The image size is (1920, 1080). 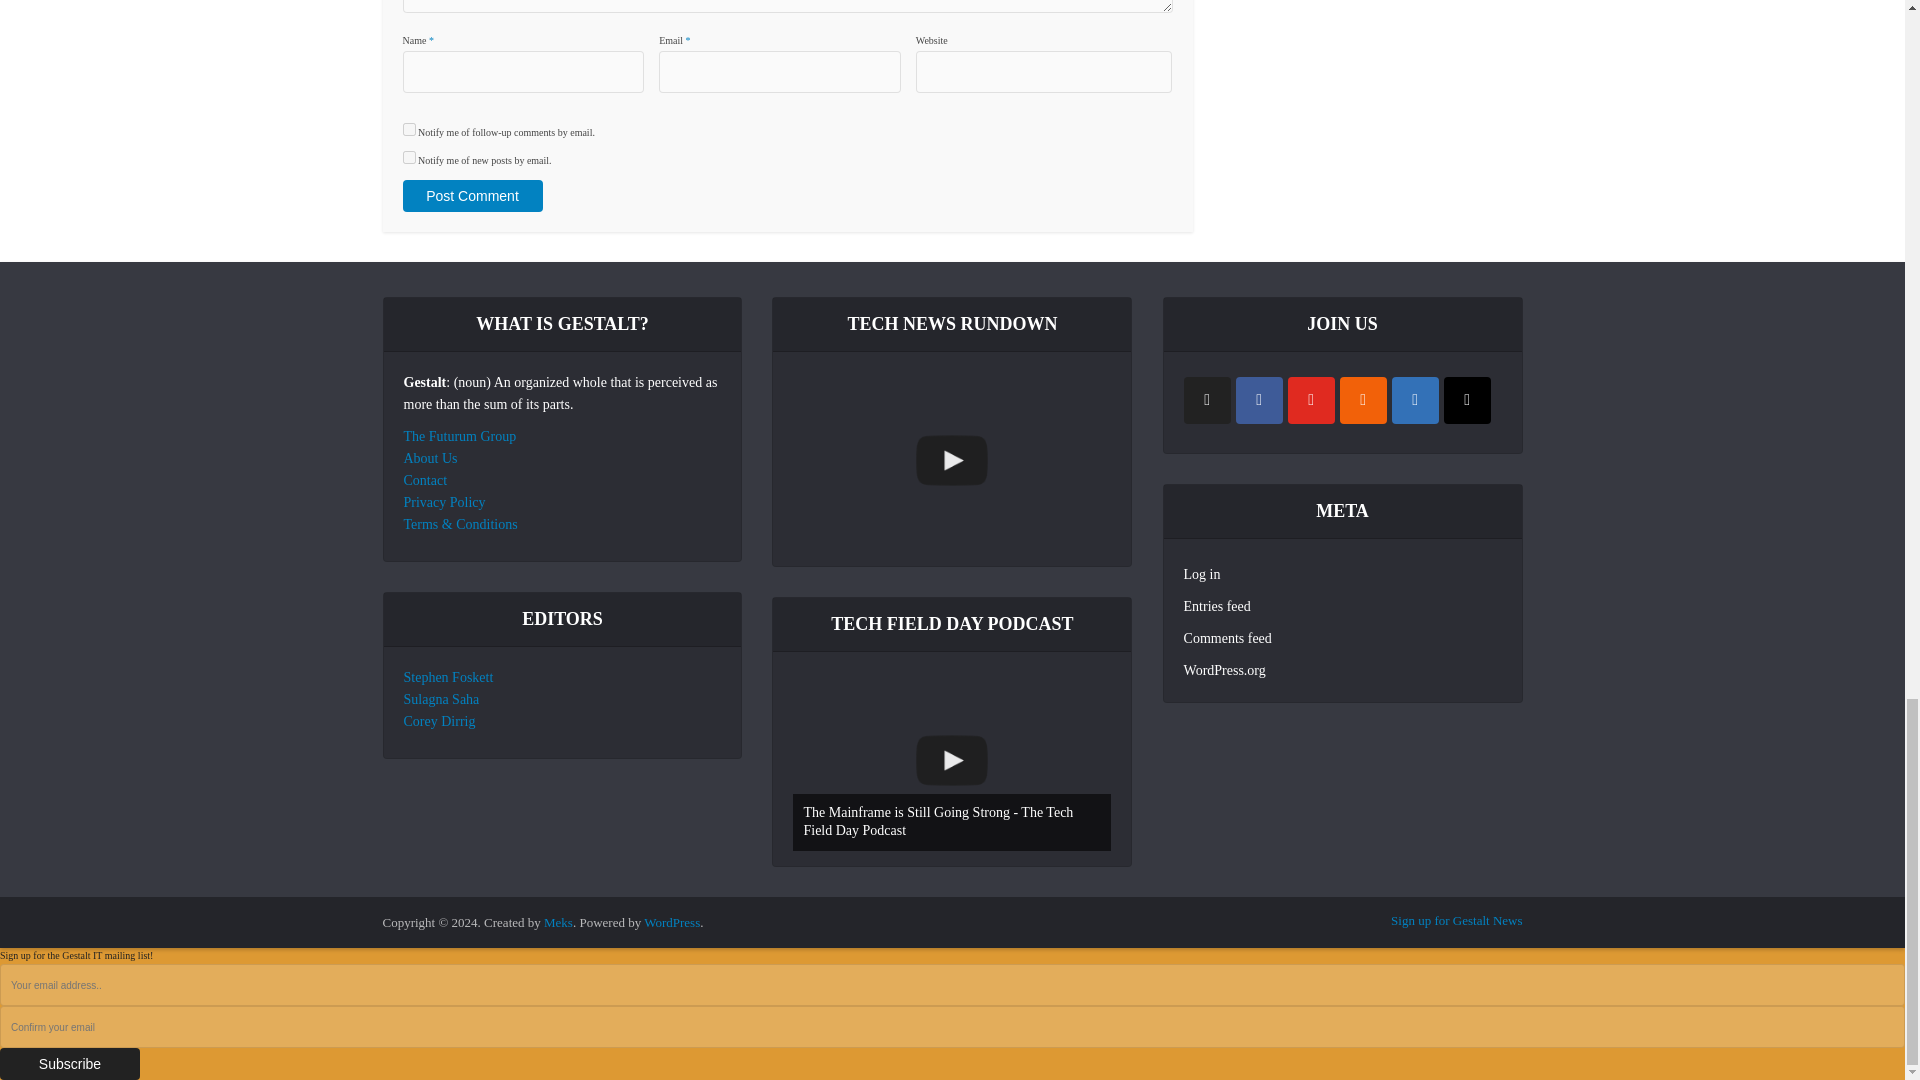 What do you see at coordinates (408, 158) in the screenshot?
I see `subscribe` at bounding box center [408, 158].